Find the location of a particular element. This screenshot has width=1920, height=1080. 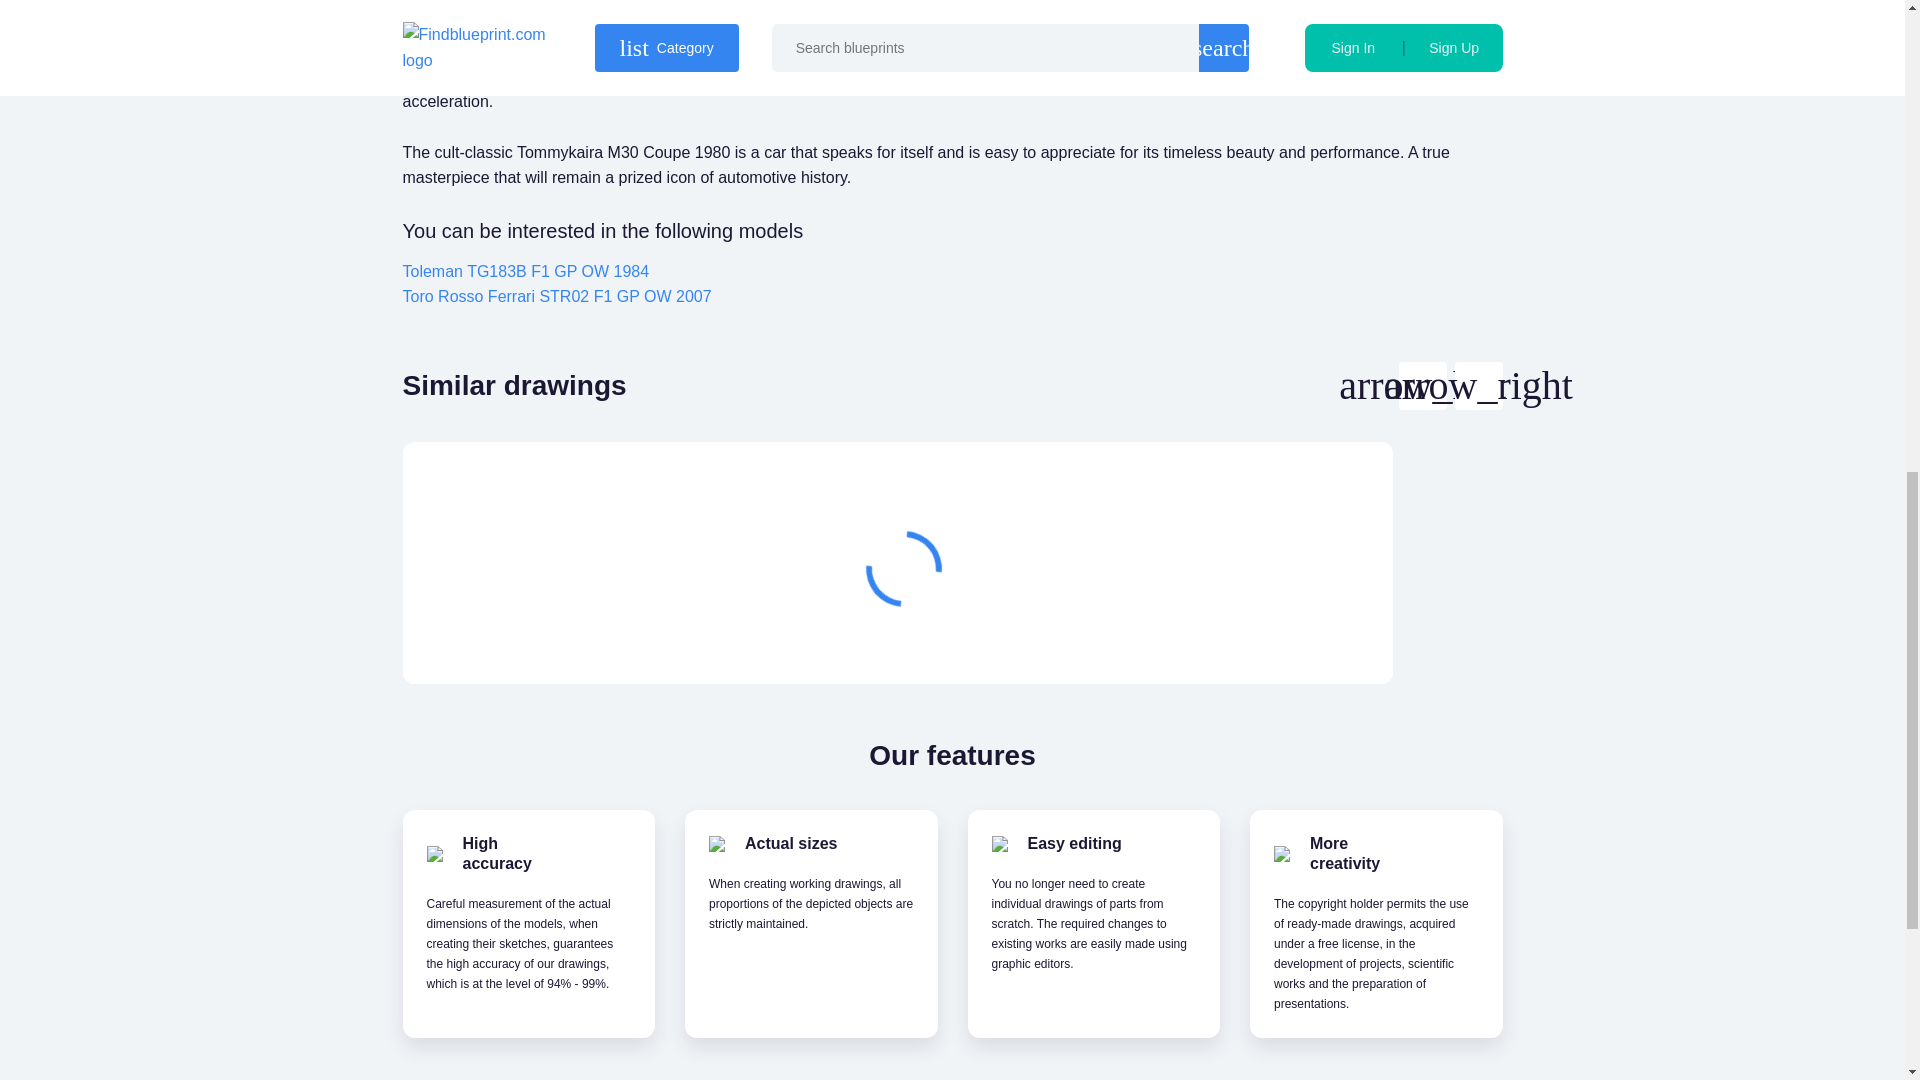

Toleman TG183B F1 GP OW 1984 is located at coordinates (524, 271).